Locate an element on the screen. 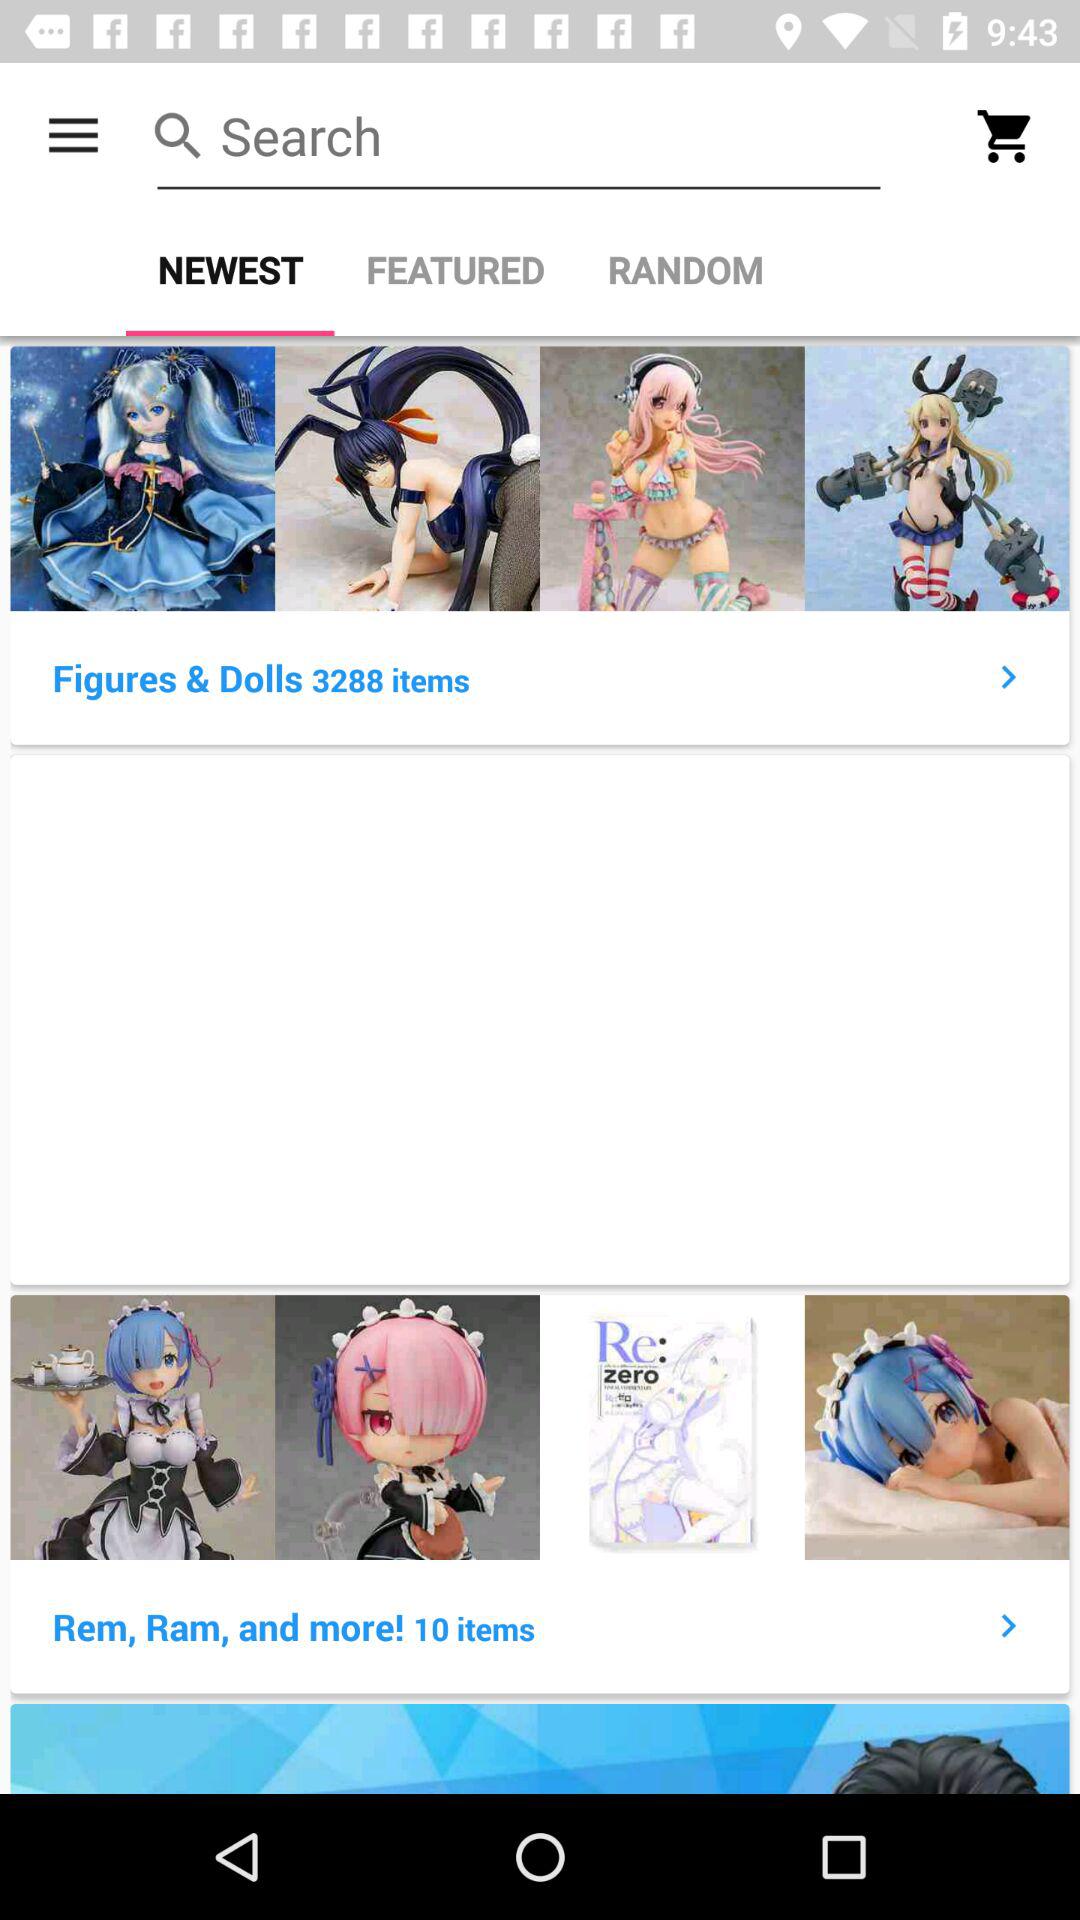 This screenshot has height=1920, width=1080. launch the item next to featured icon is located at coordinates (230, 270).